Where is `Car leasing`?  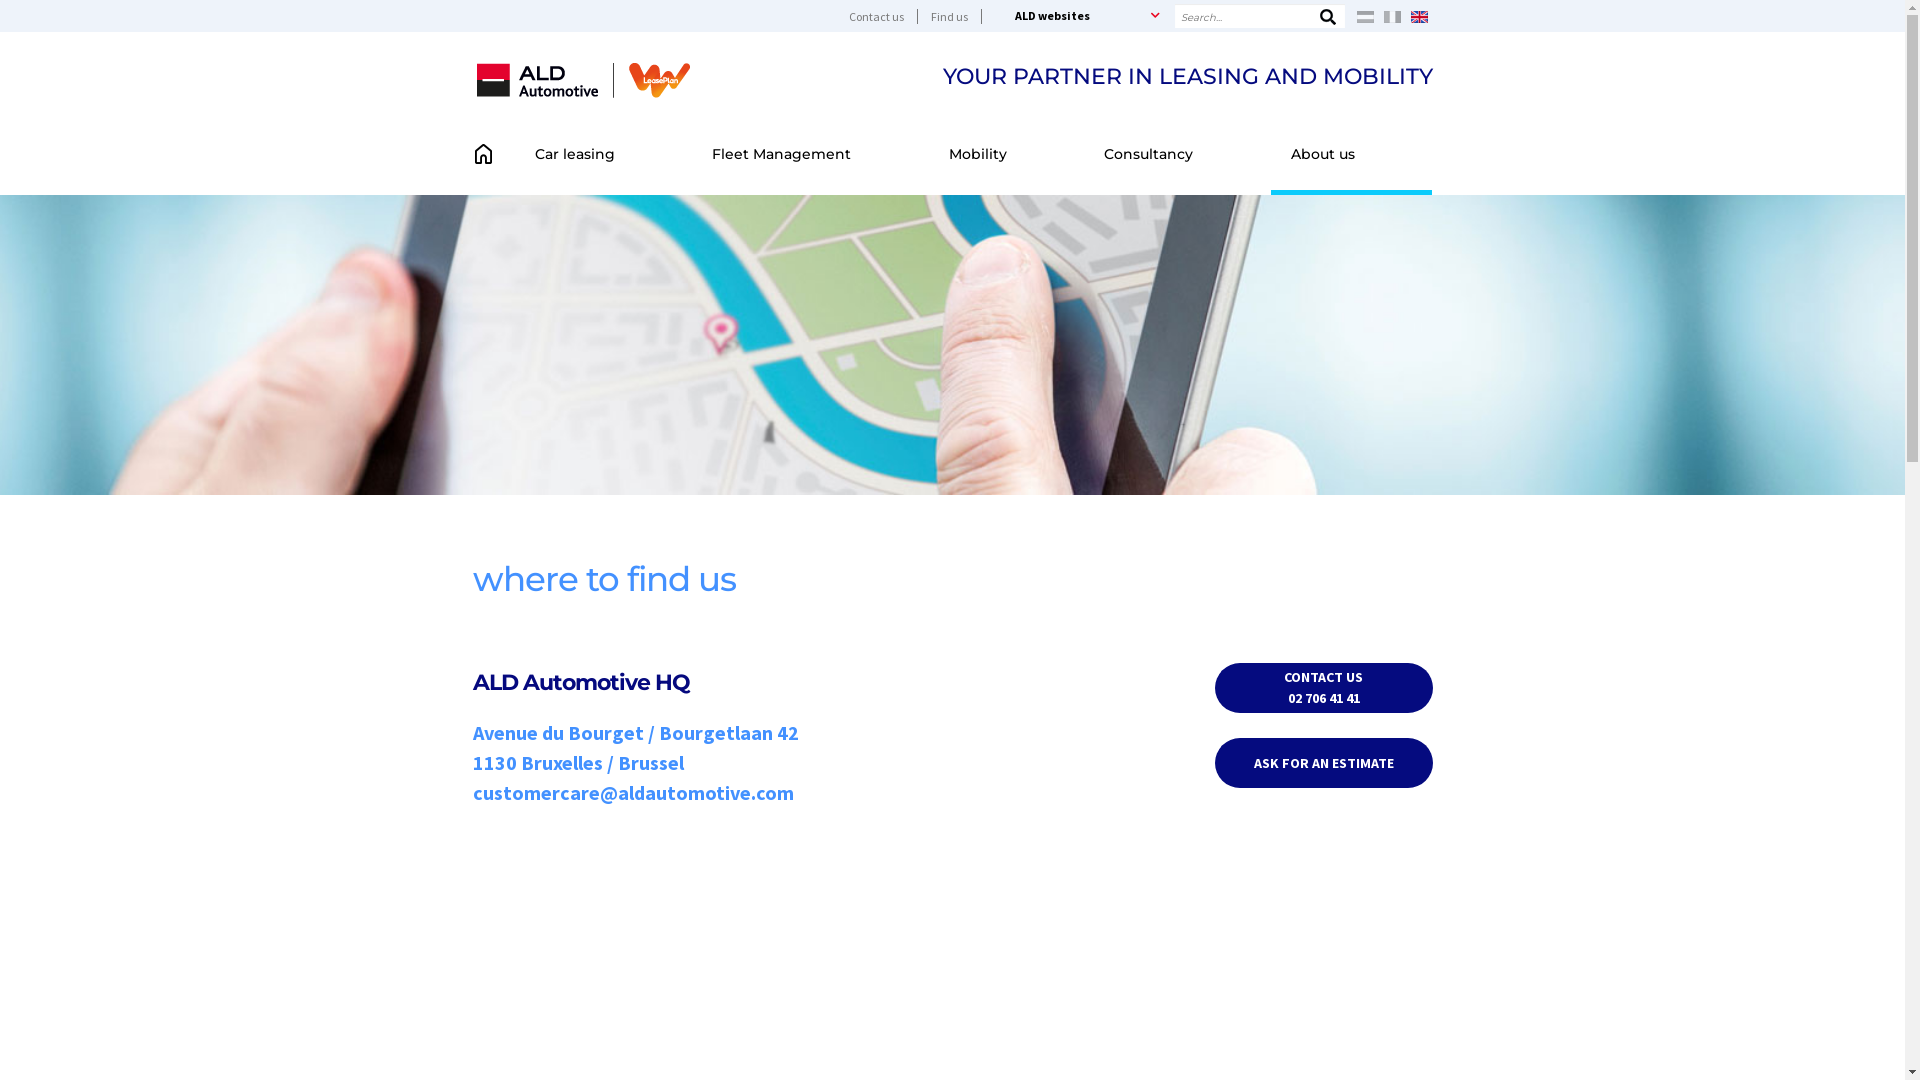
Car leasing is located at coordinates (603, 154).